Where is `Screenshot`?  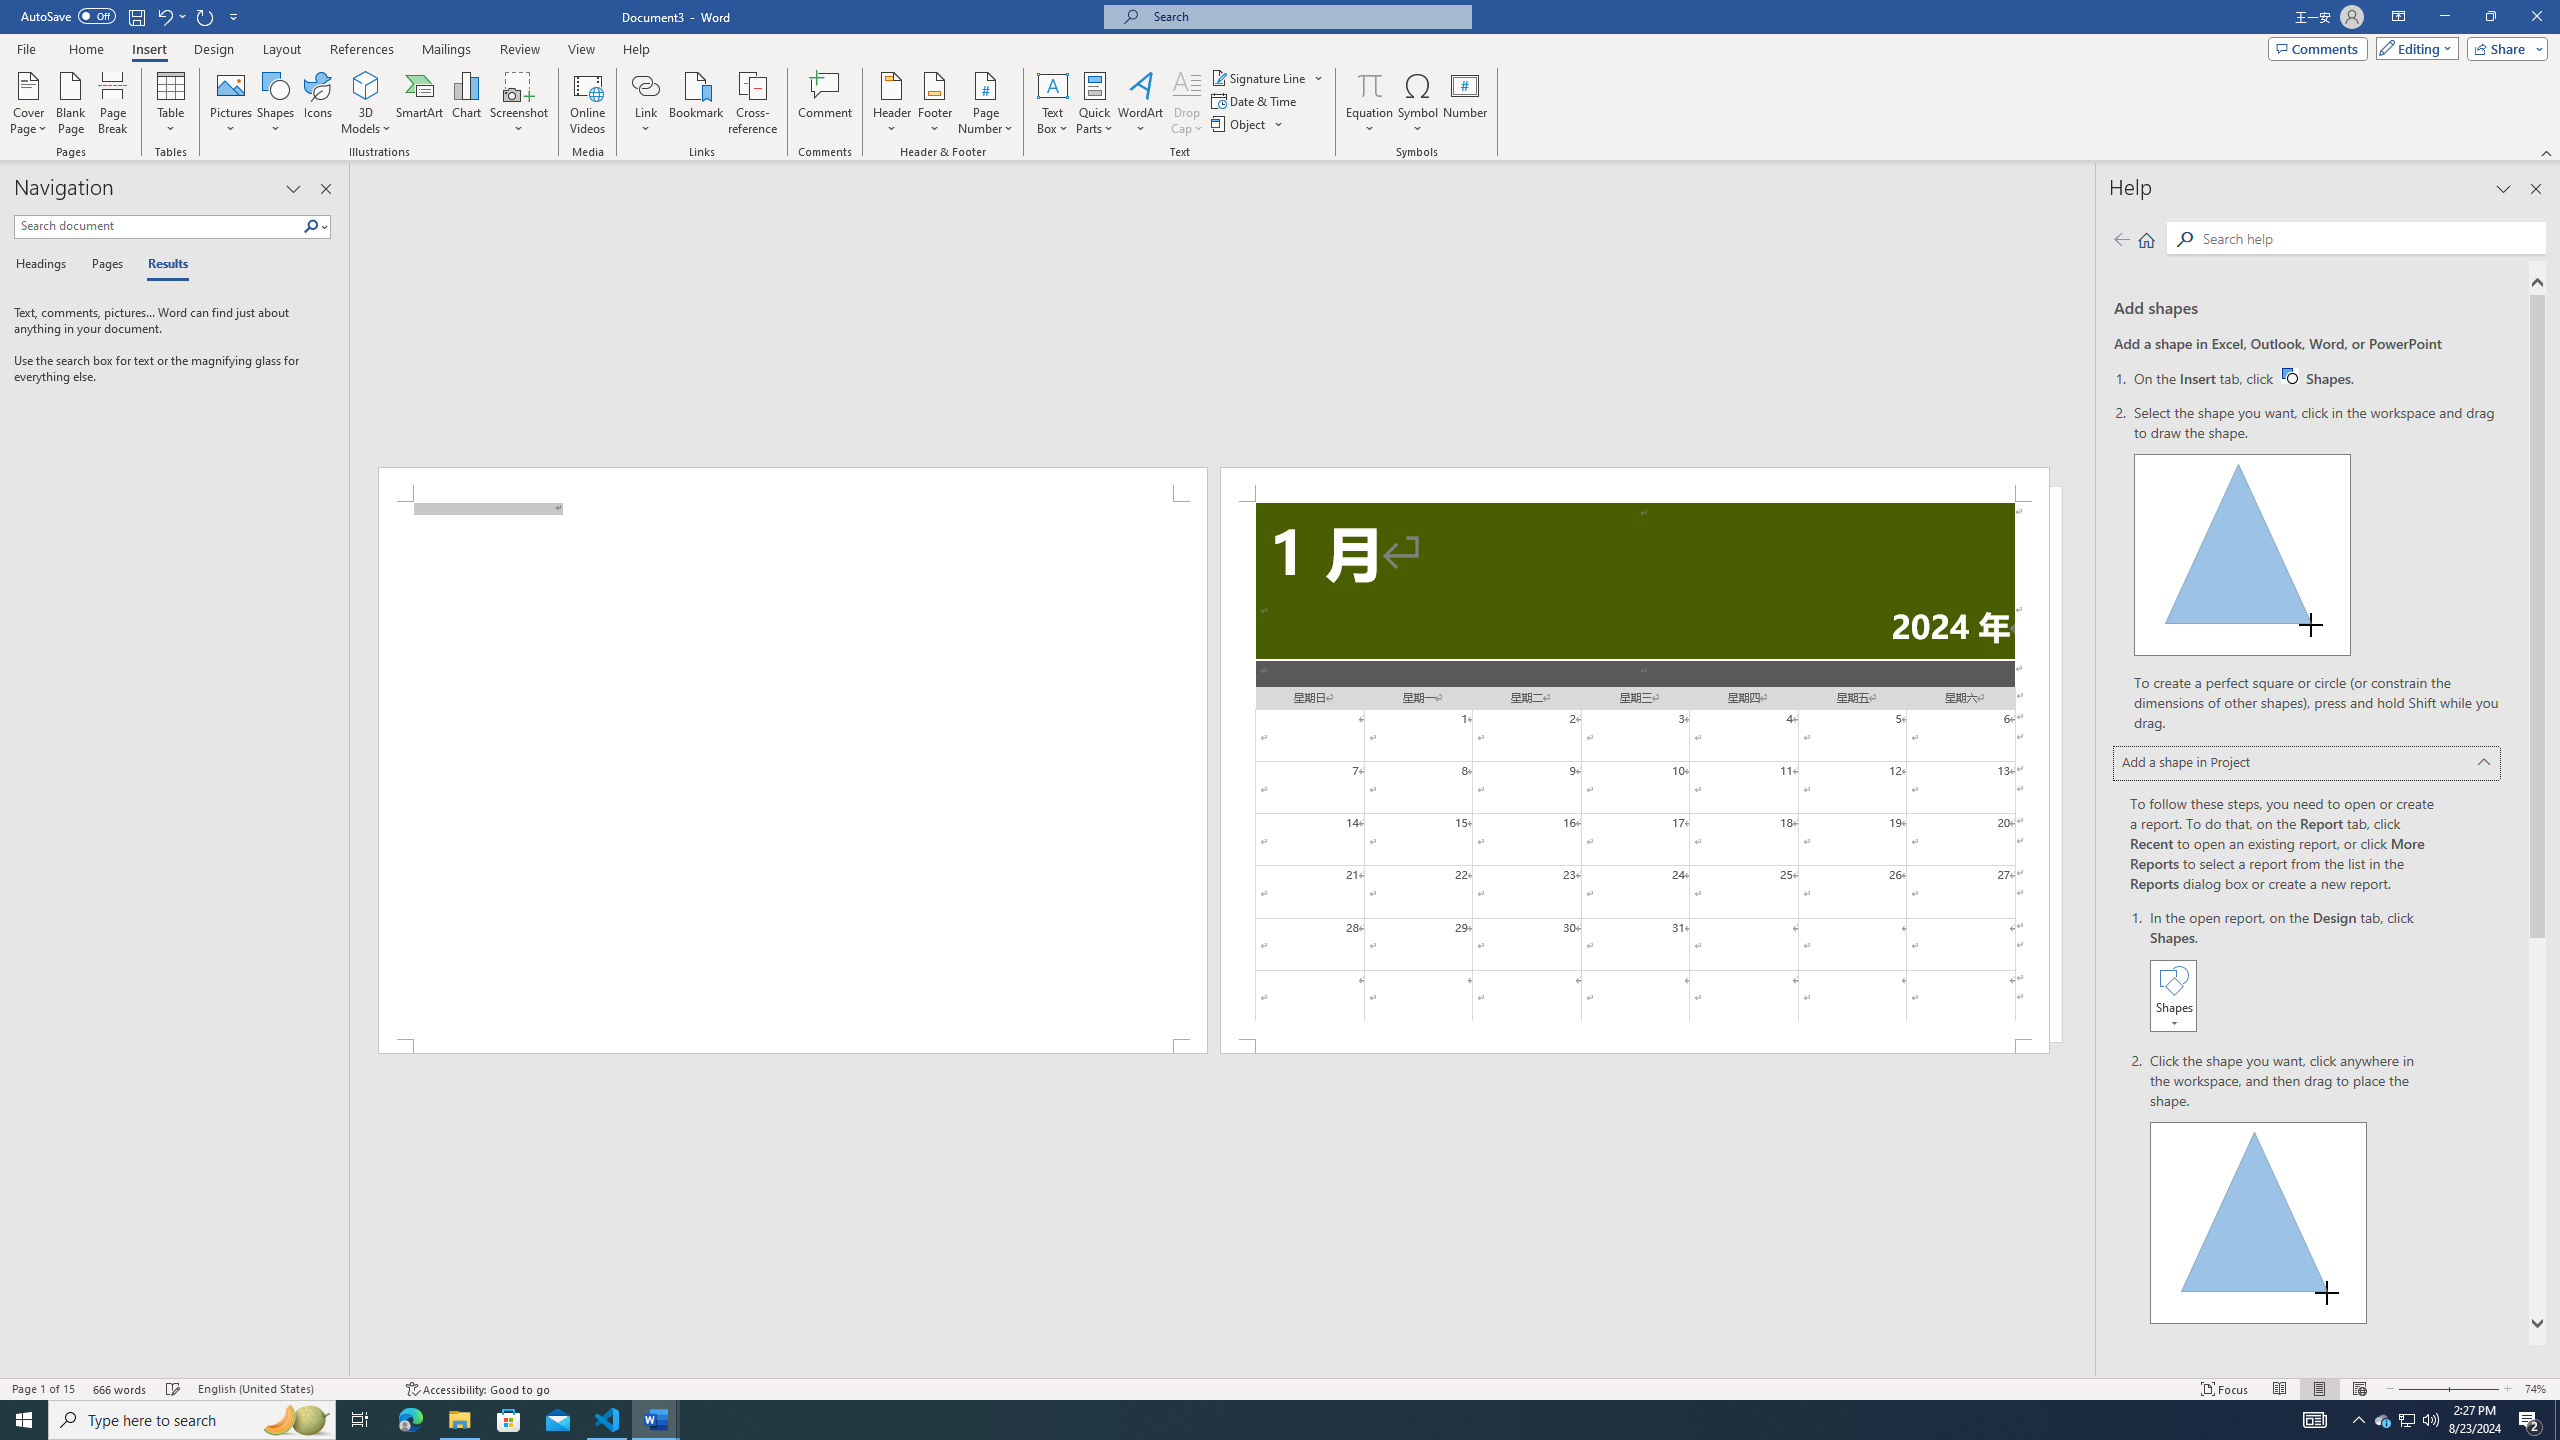
Screenshot is located at coordinates (2318, 378).